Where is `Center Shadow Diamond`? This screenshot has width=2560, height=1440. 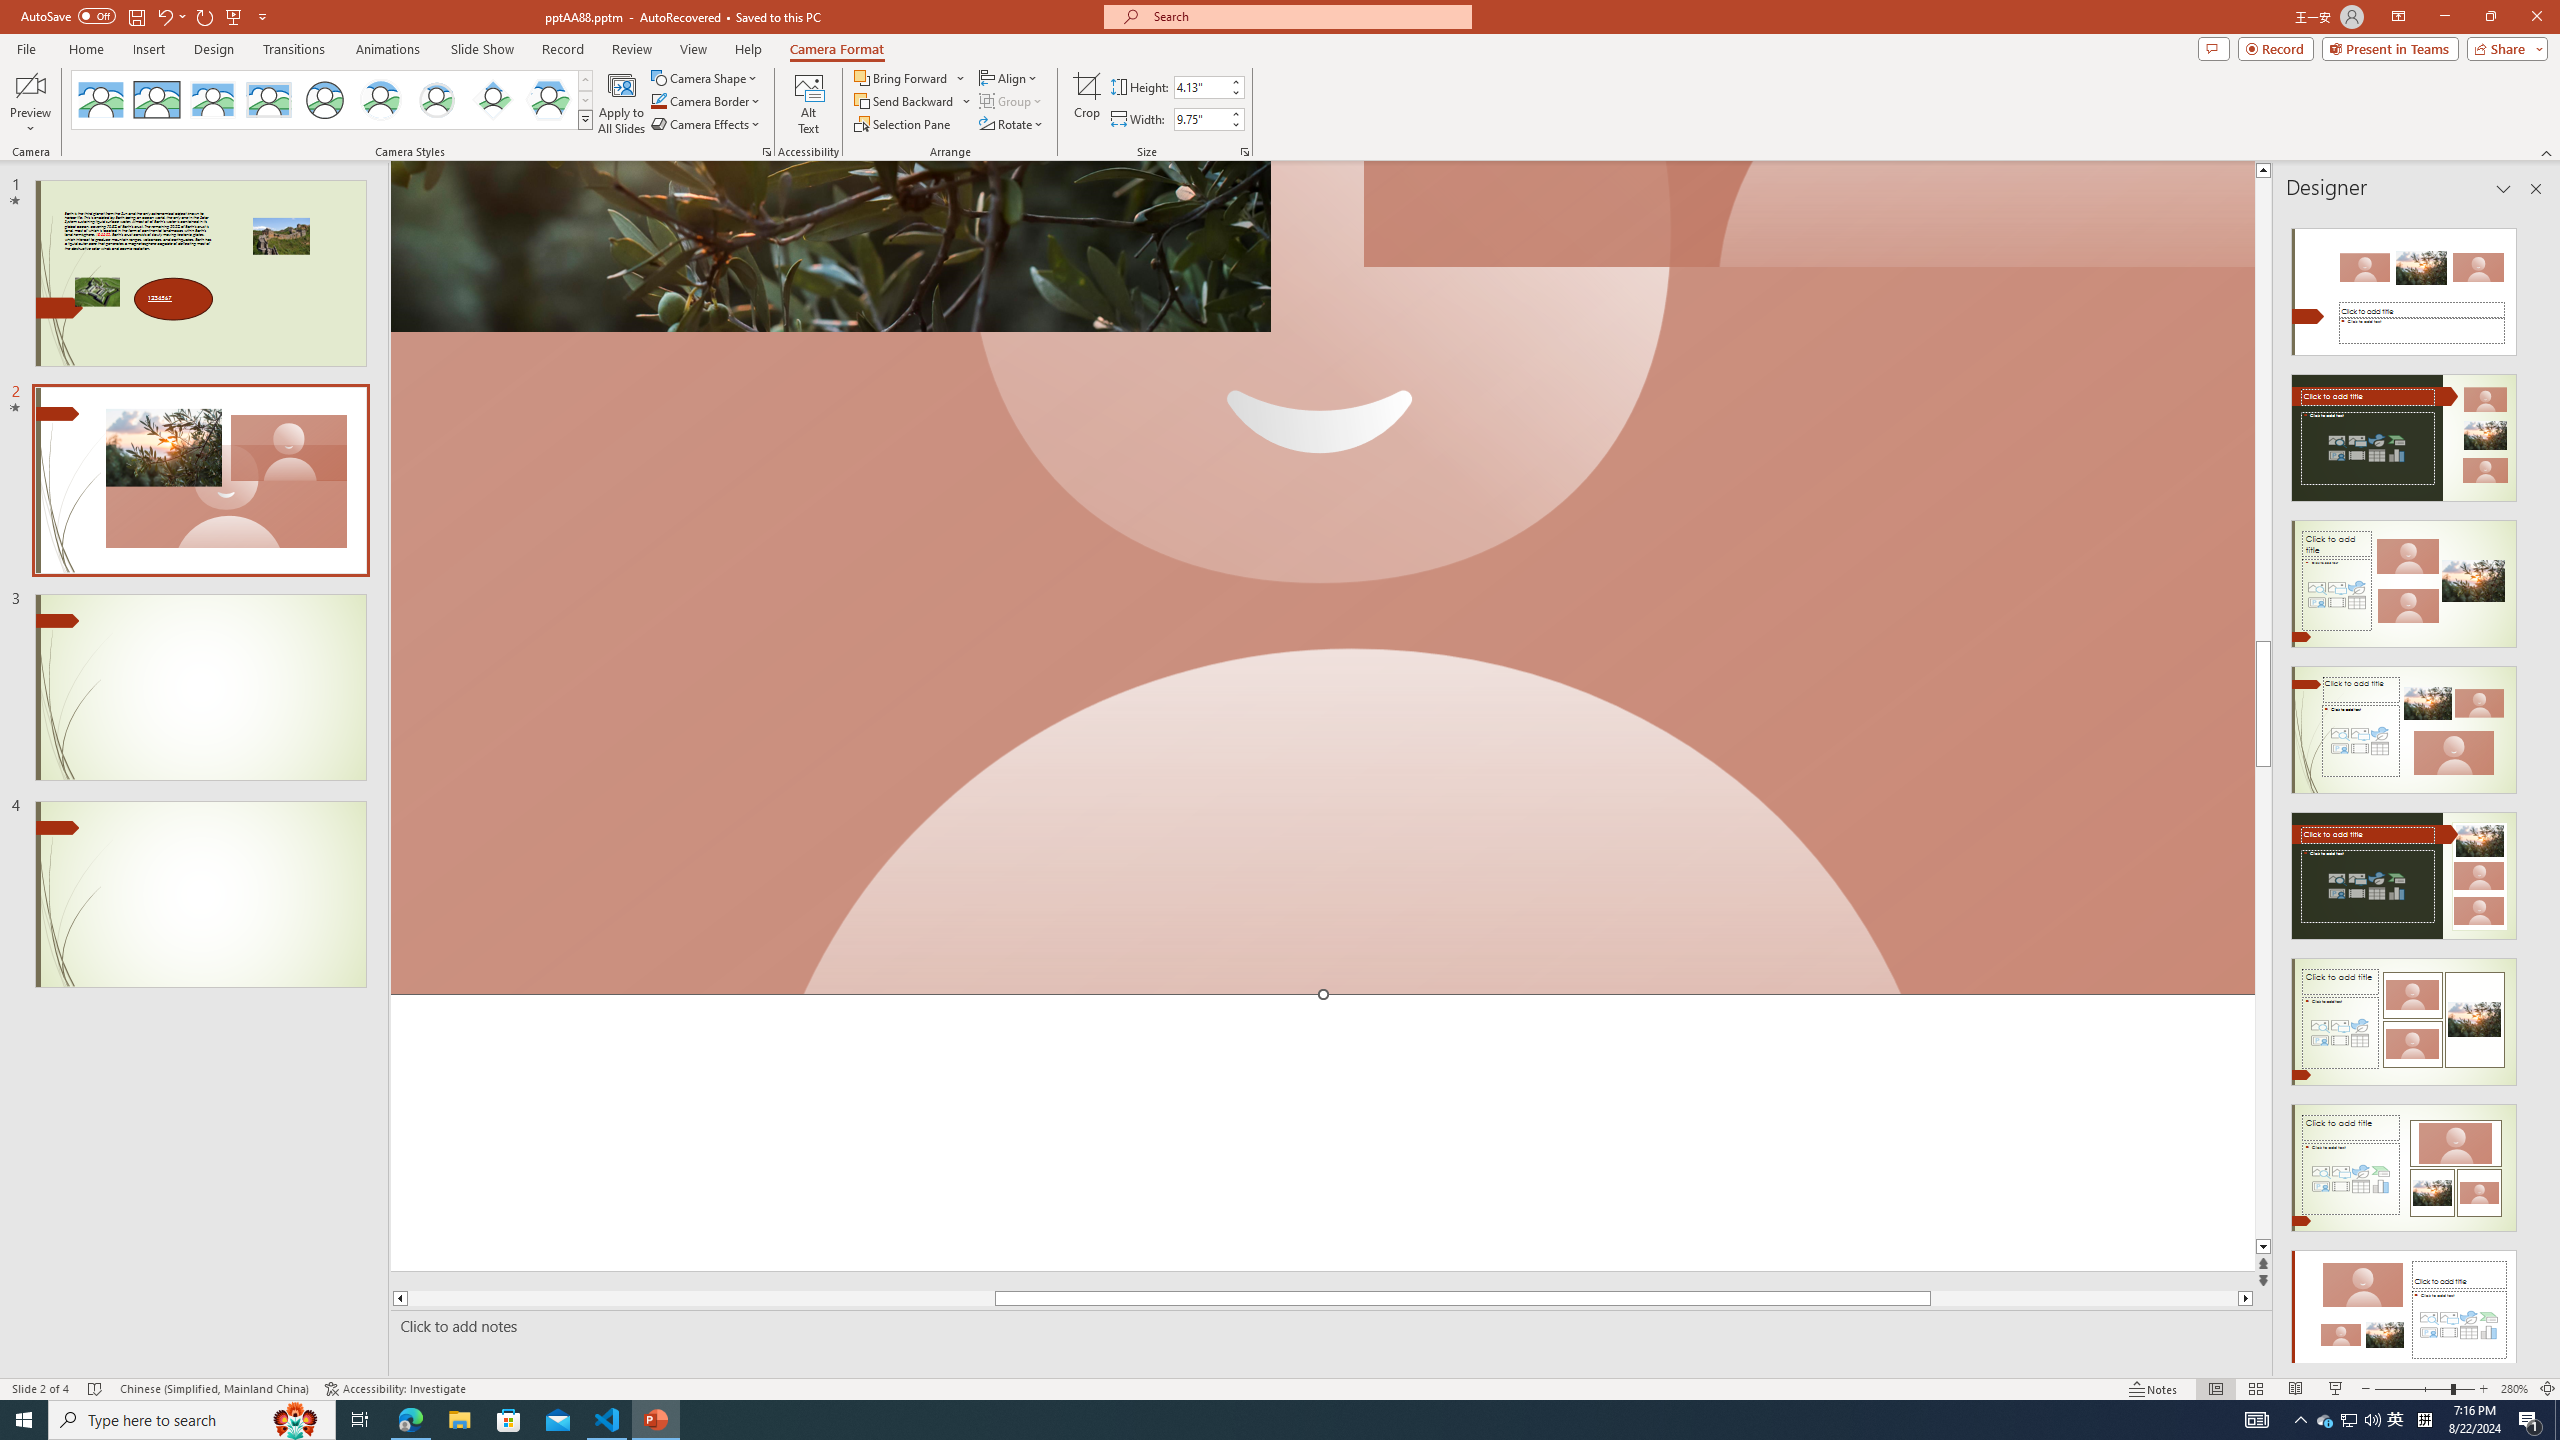 Center Shadow Diamond is located at coordinates (494, 100).